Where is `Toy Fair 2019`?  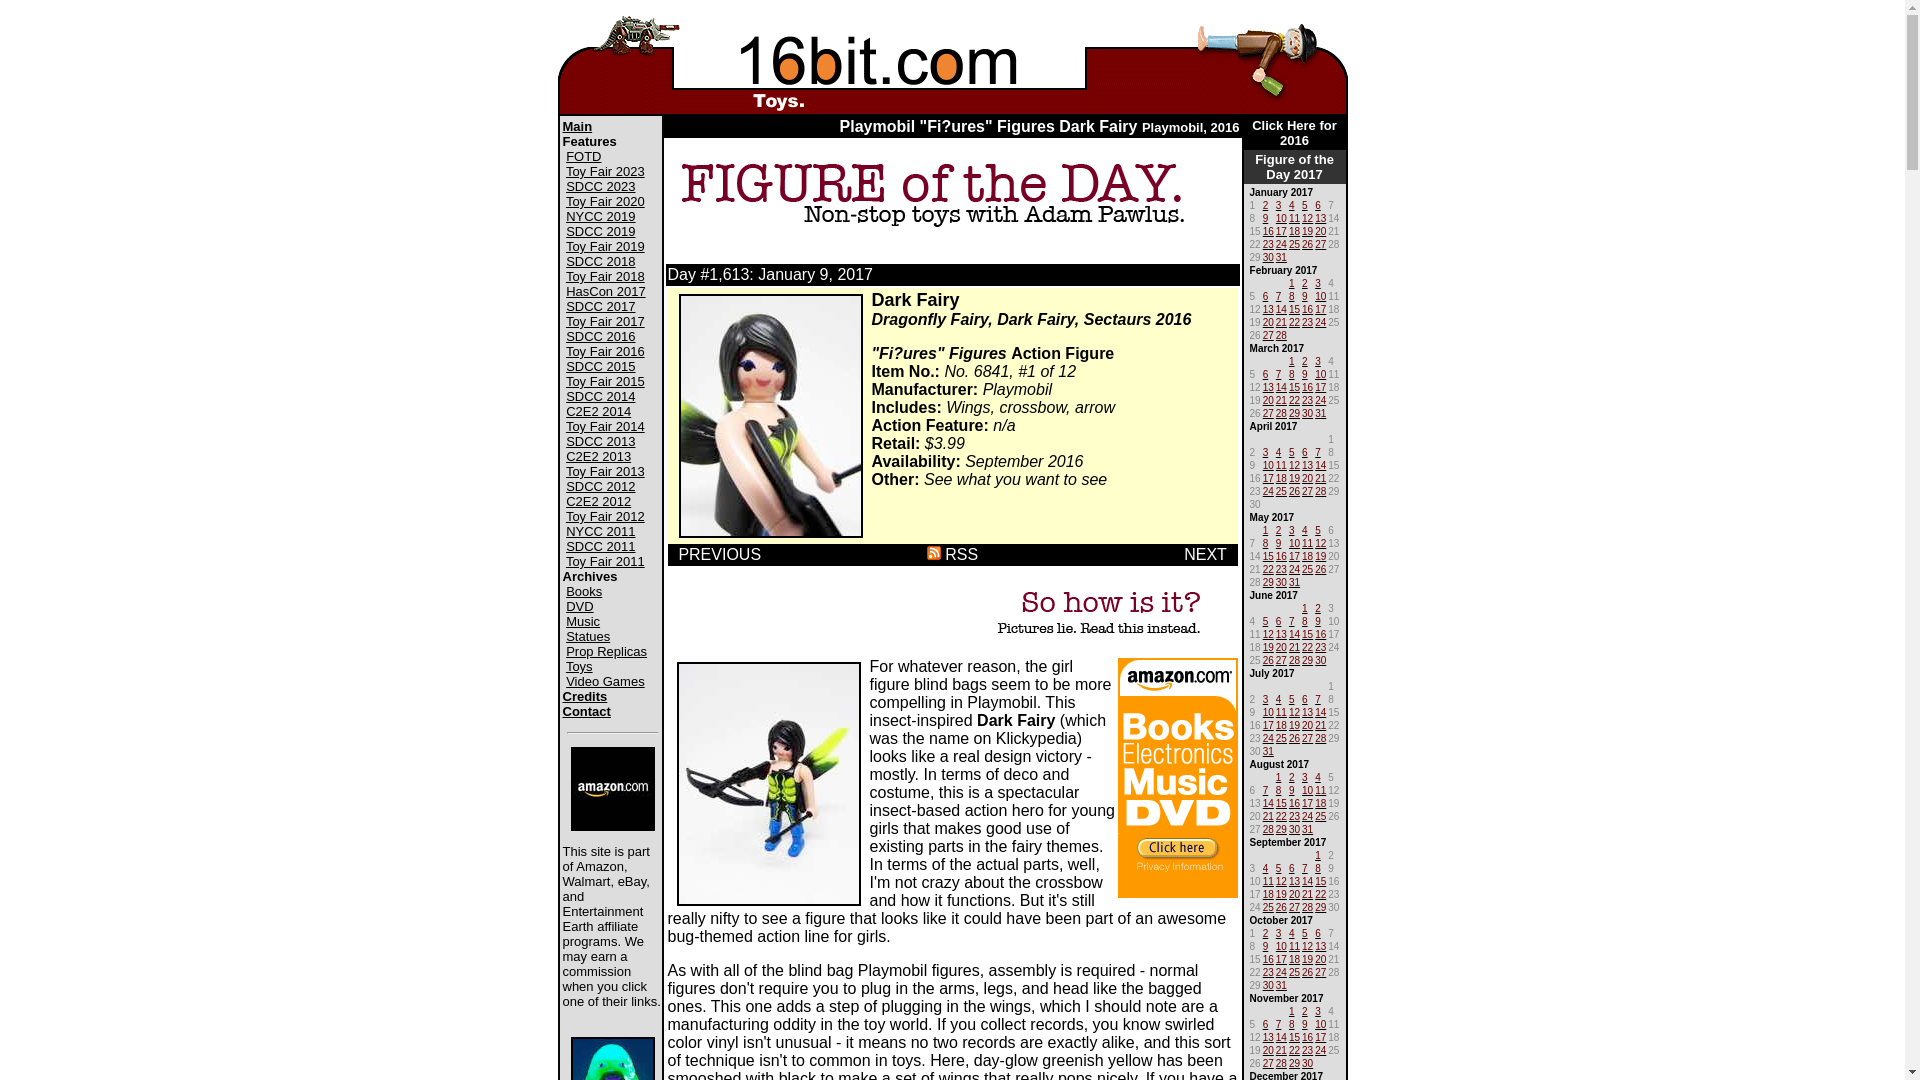
Toy Fair 2019 is located at coordinates (606, 246).